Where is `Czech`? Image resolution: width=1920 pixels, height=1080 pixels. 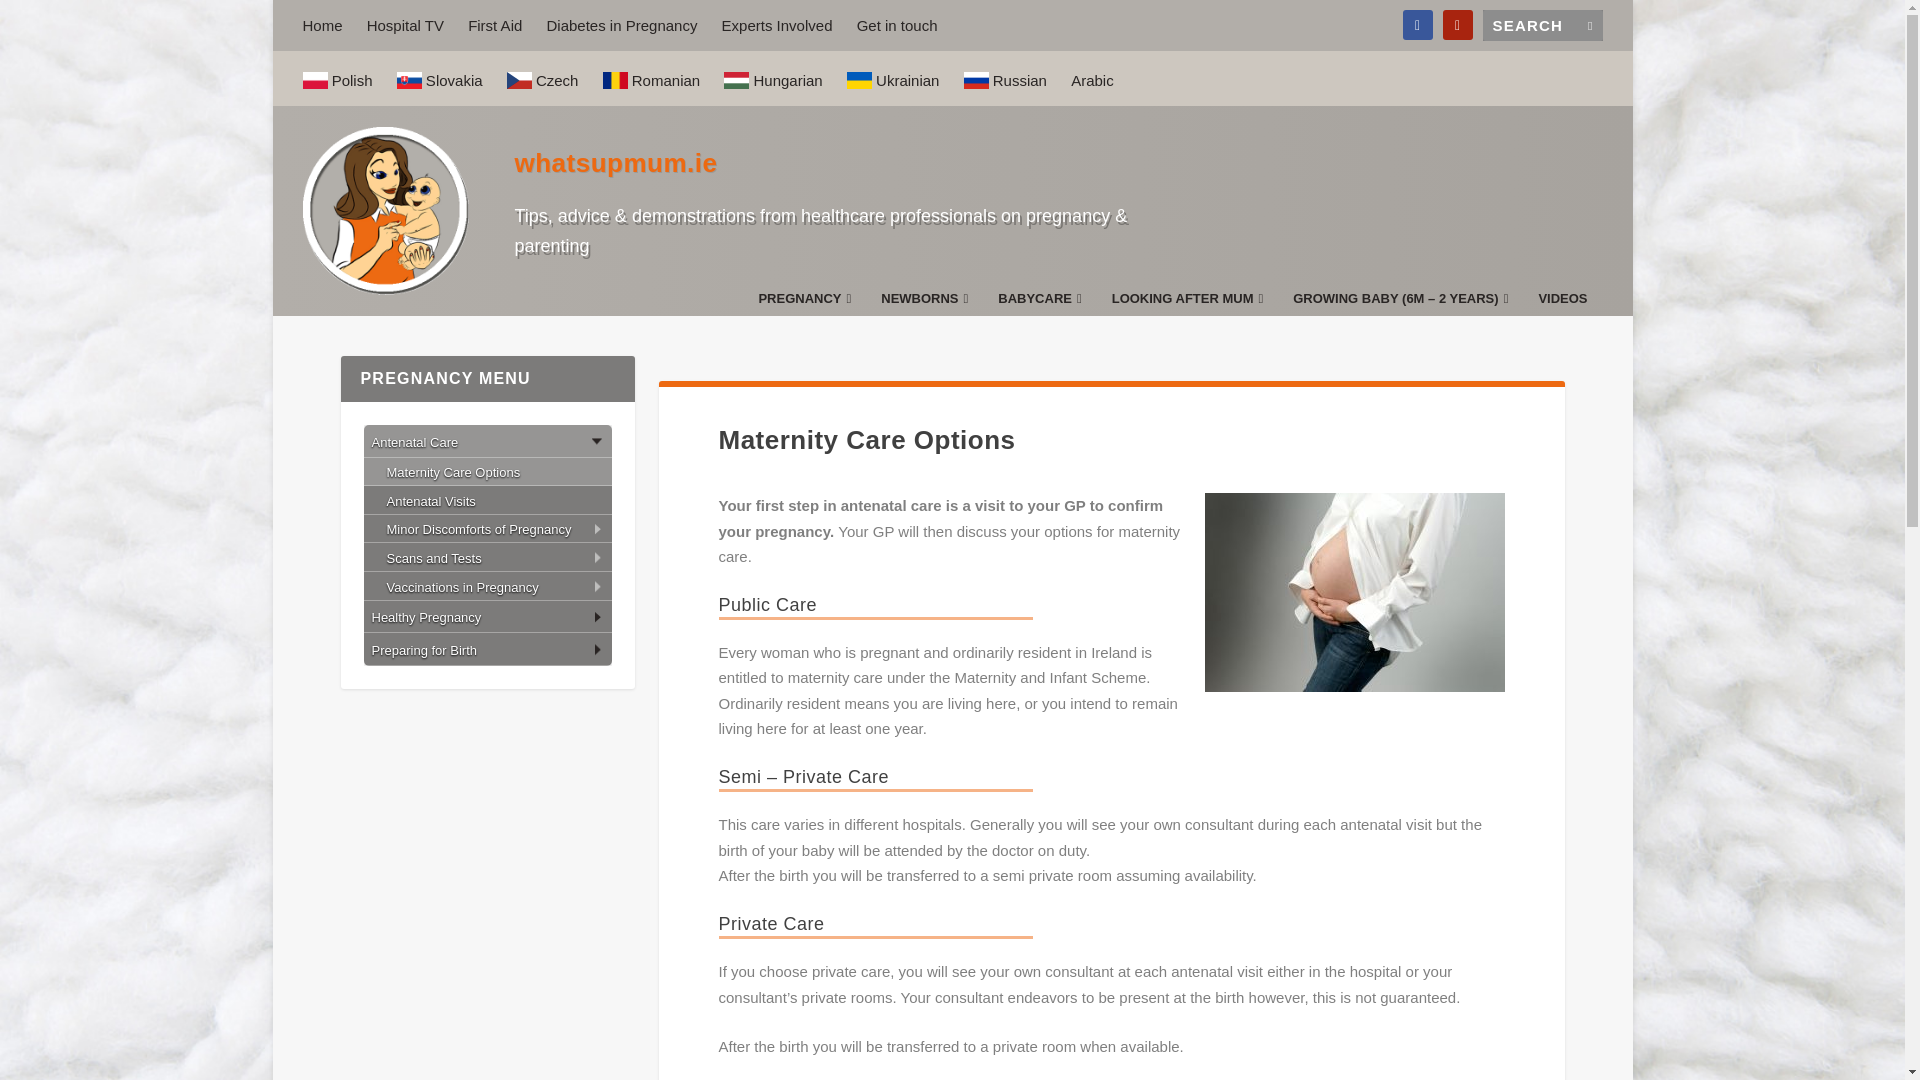 Czech is located at coordinates (542, 78).